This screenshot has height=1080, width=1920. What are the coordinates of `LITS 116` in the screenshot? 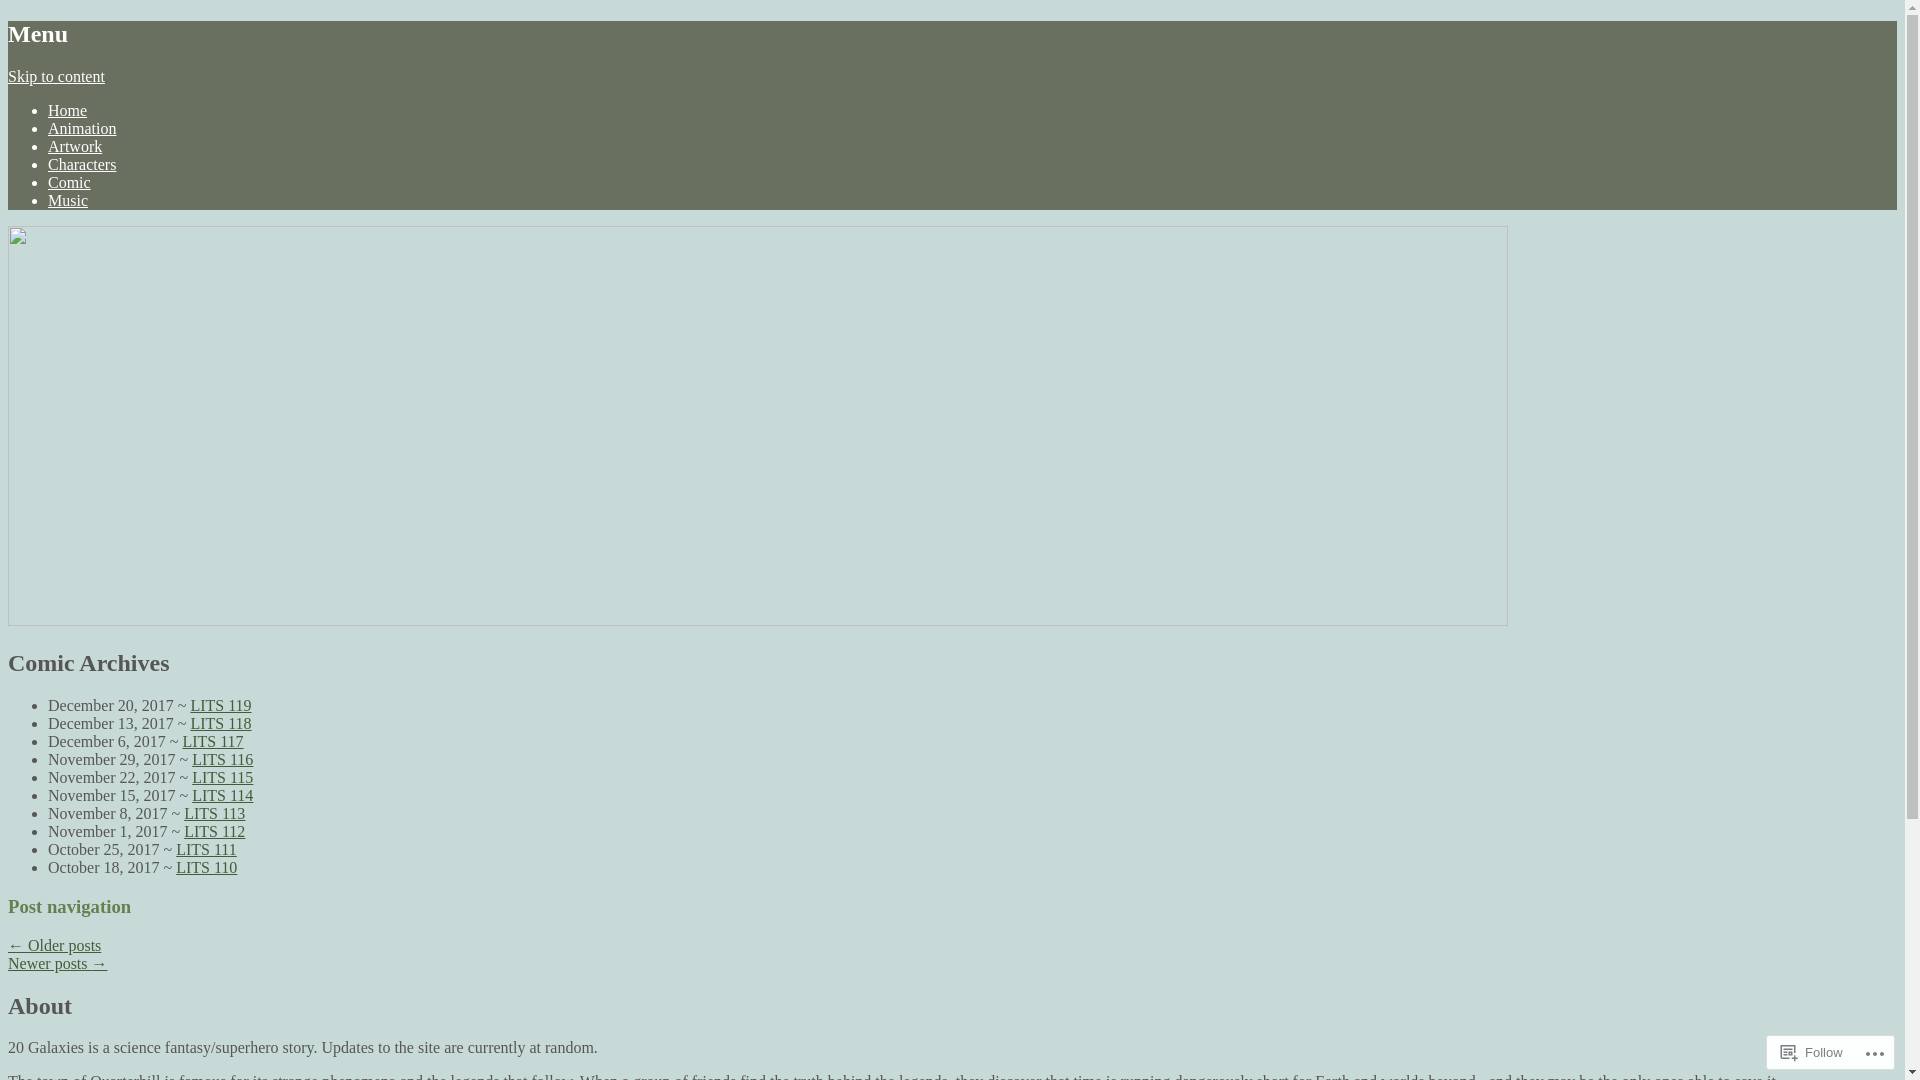 It's located at (222, 760).